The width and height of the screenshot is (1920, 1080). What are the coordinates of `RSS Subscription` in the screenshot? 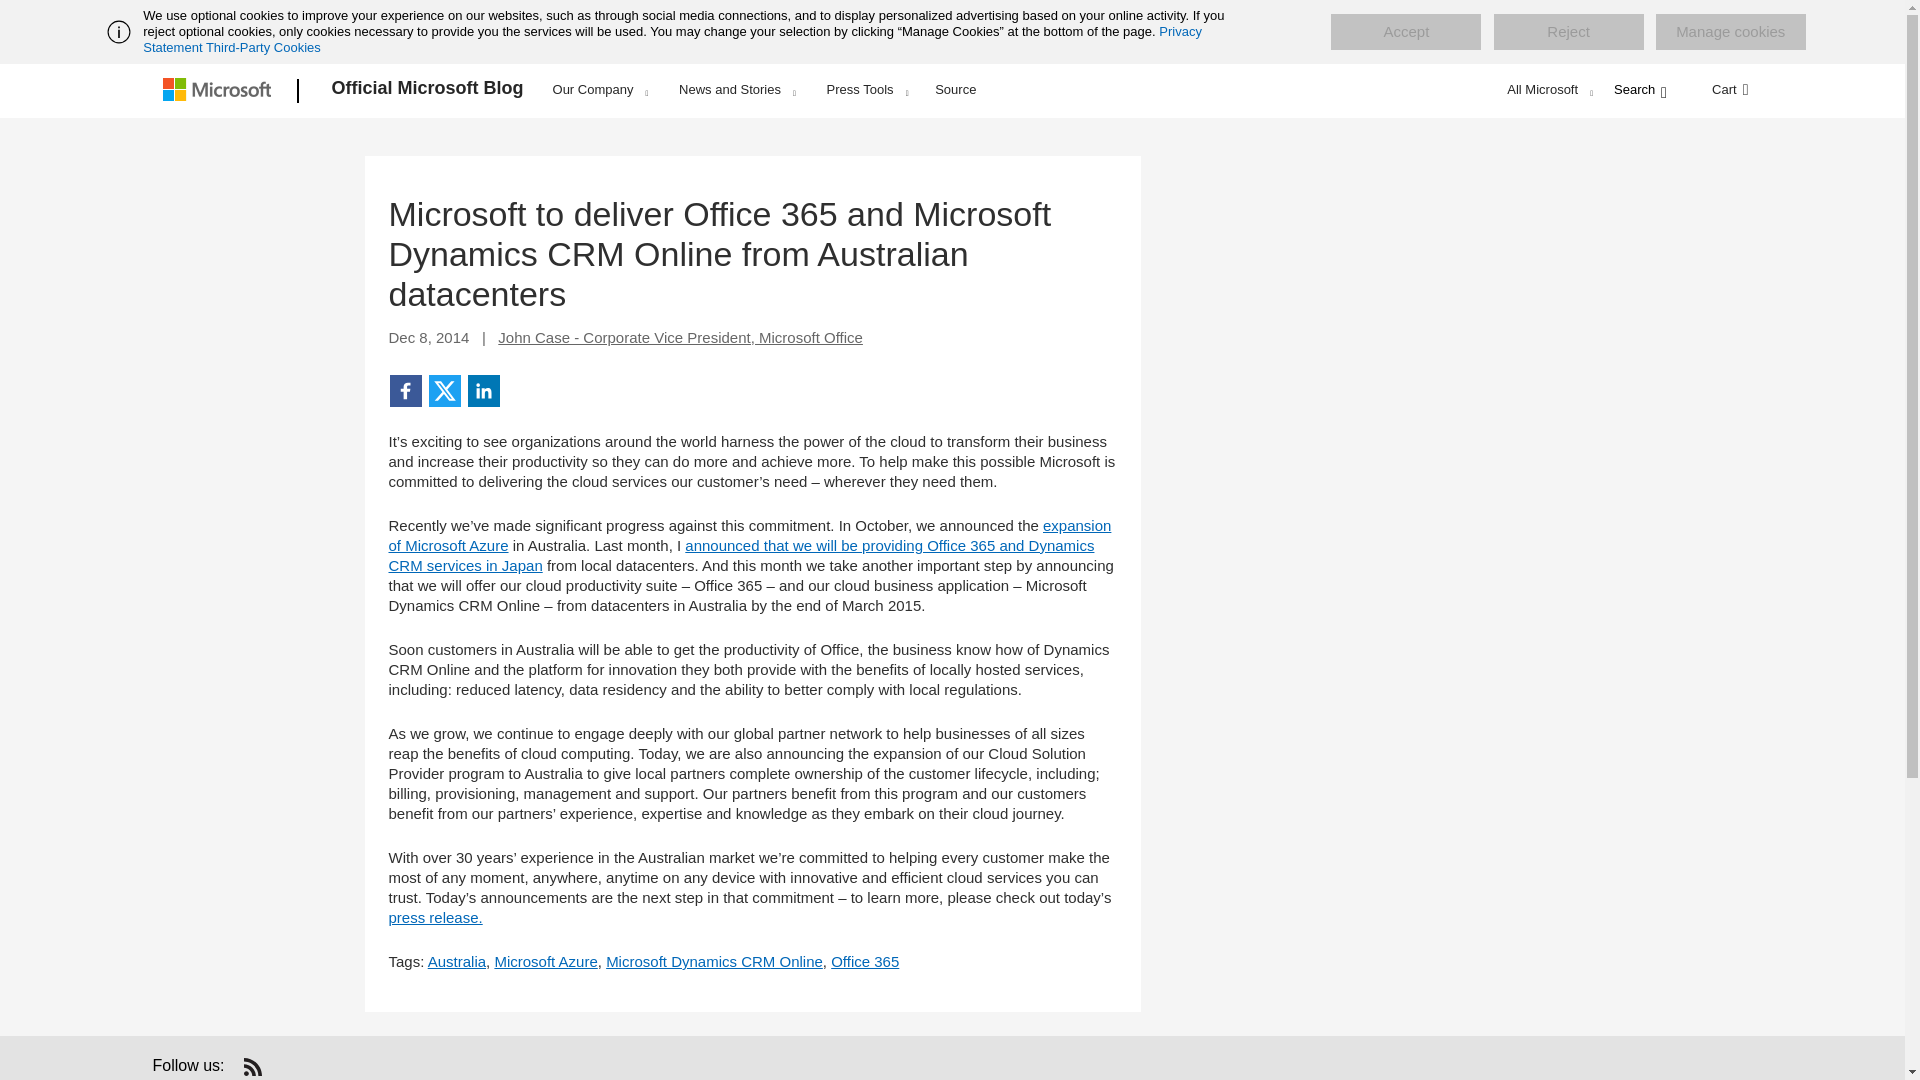 It's located at (252, 1065).